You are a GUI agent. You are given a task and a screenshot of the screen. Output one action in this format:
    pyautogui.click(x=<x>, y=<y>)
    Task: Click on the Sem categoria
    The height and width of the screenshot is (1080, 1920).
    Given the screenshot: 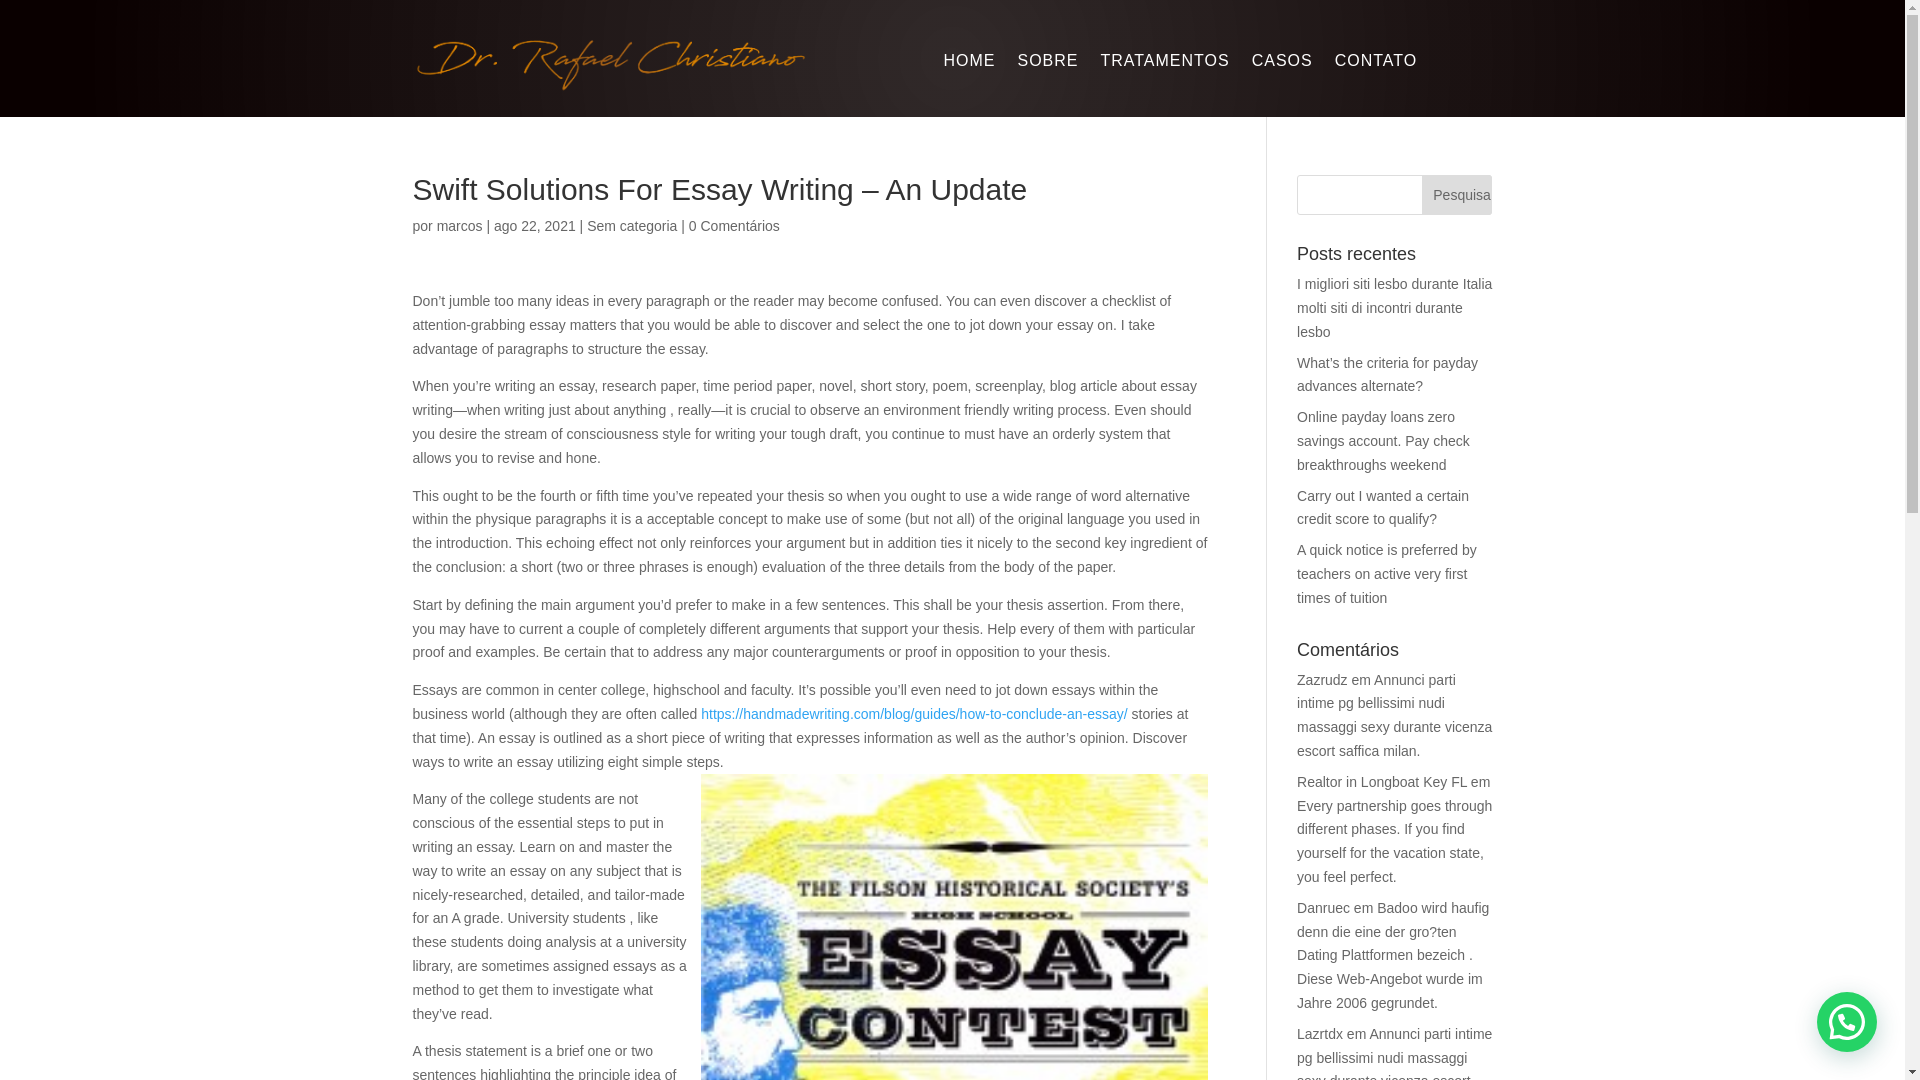 What is the action you would take?
    pyautogui.click(x=632, y=226)
    